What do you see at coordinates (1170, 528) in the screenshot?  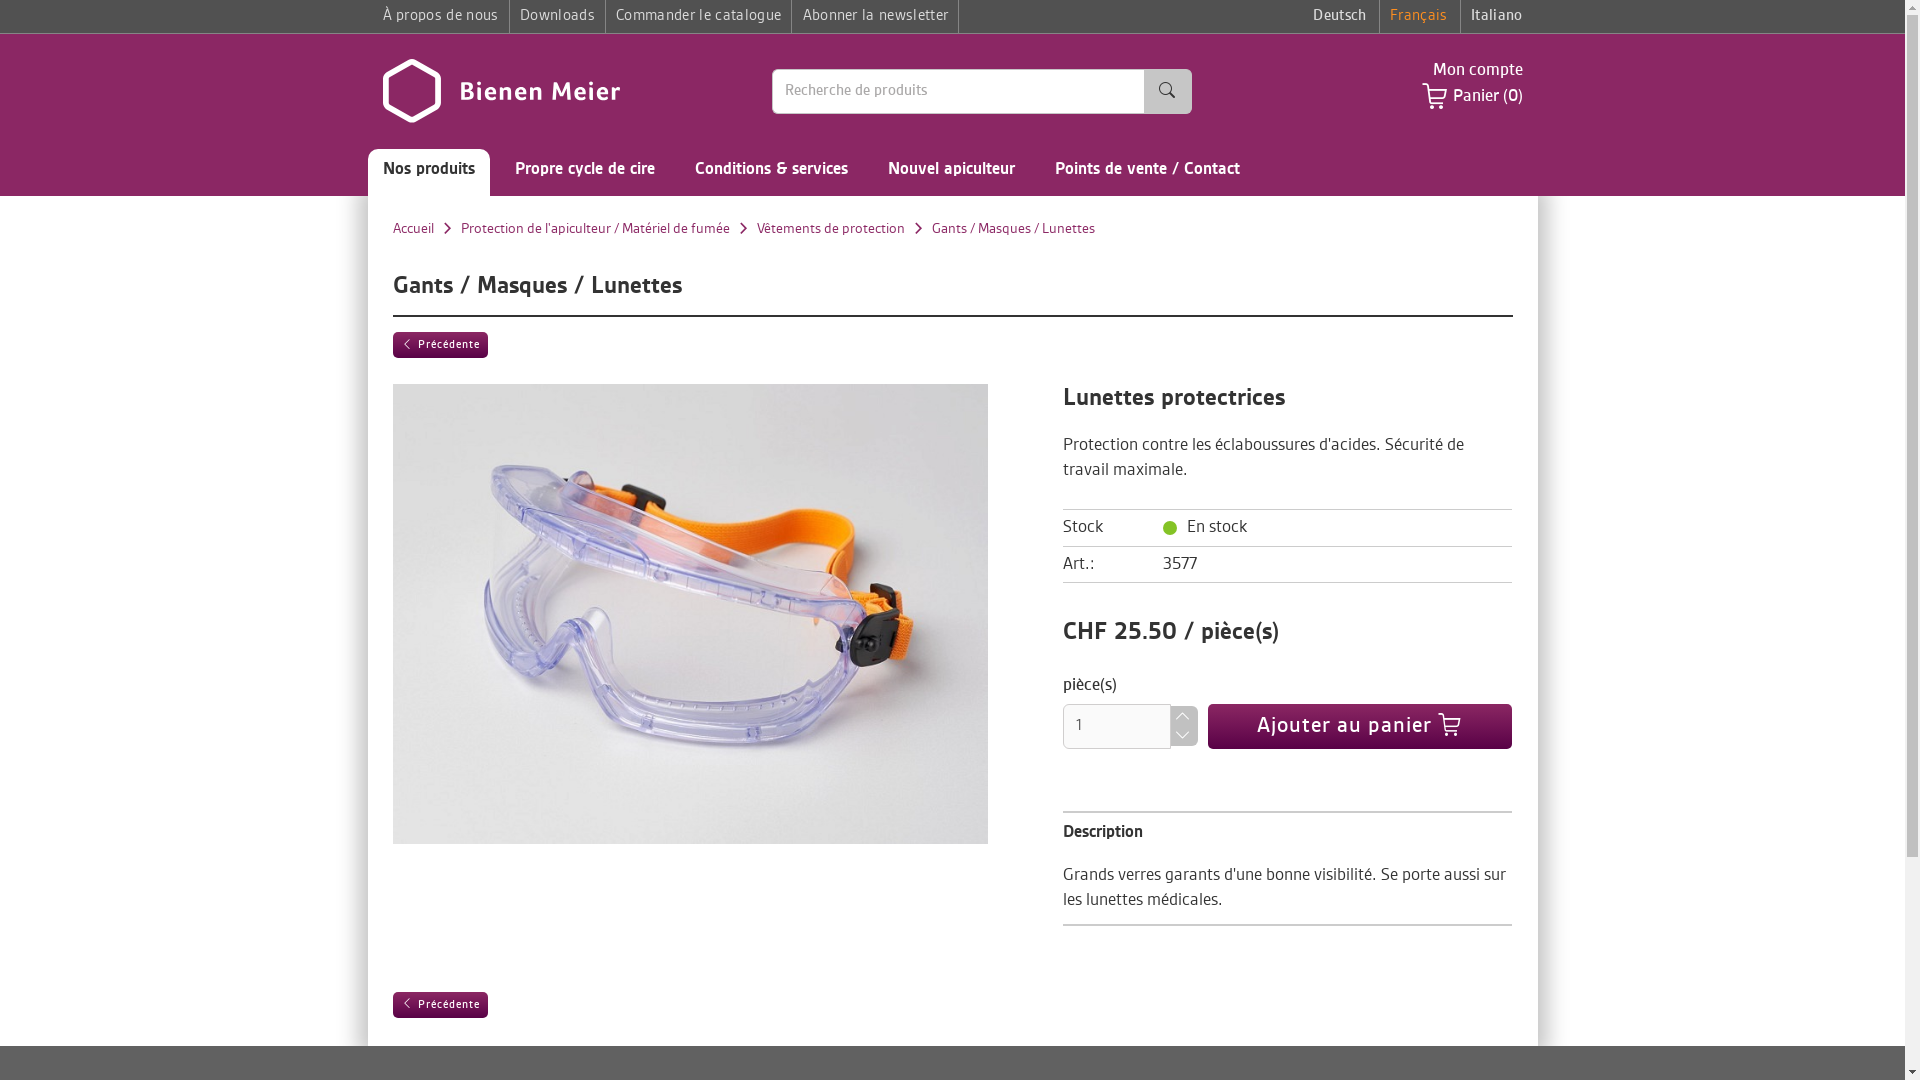 I see `En stock` at bounding box center [1170, 528].